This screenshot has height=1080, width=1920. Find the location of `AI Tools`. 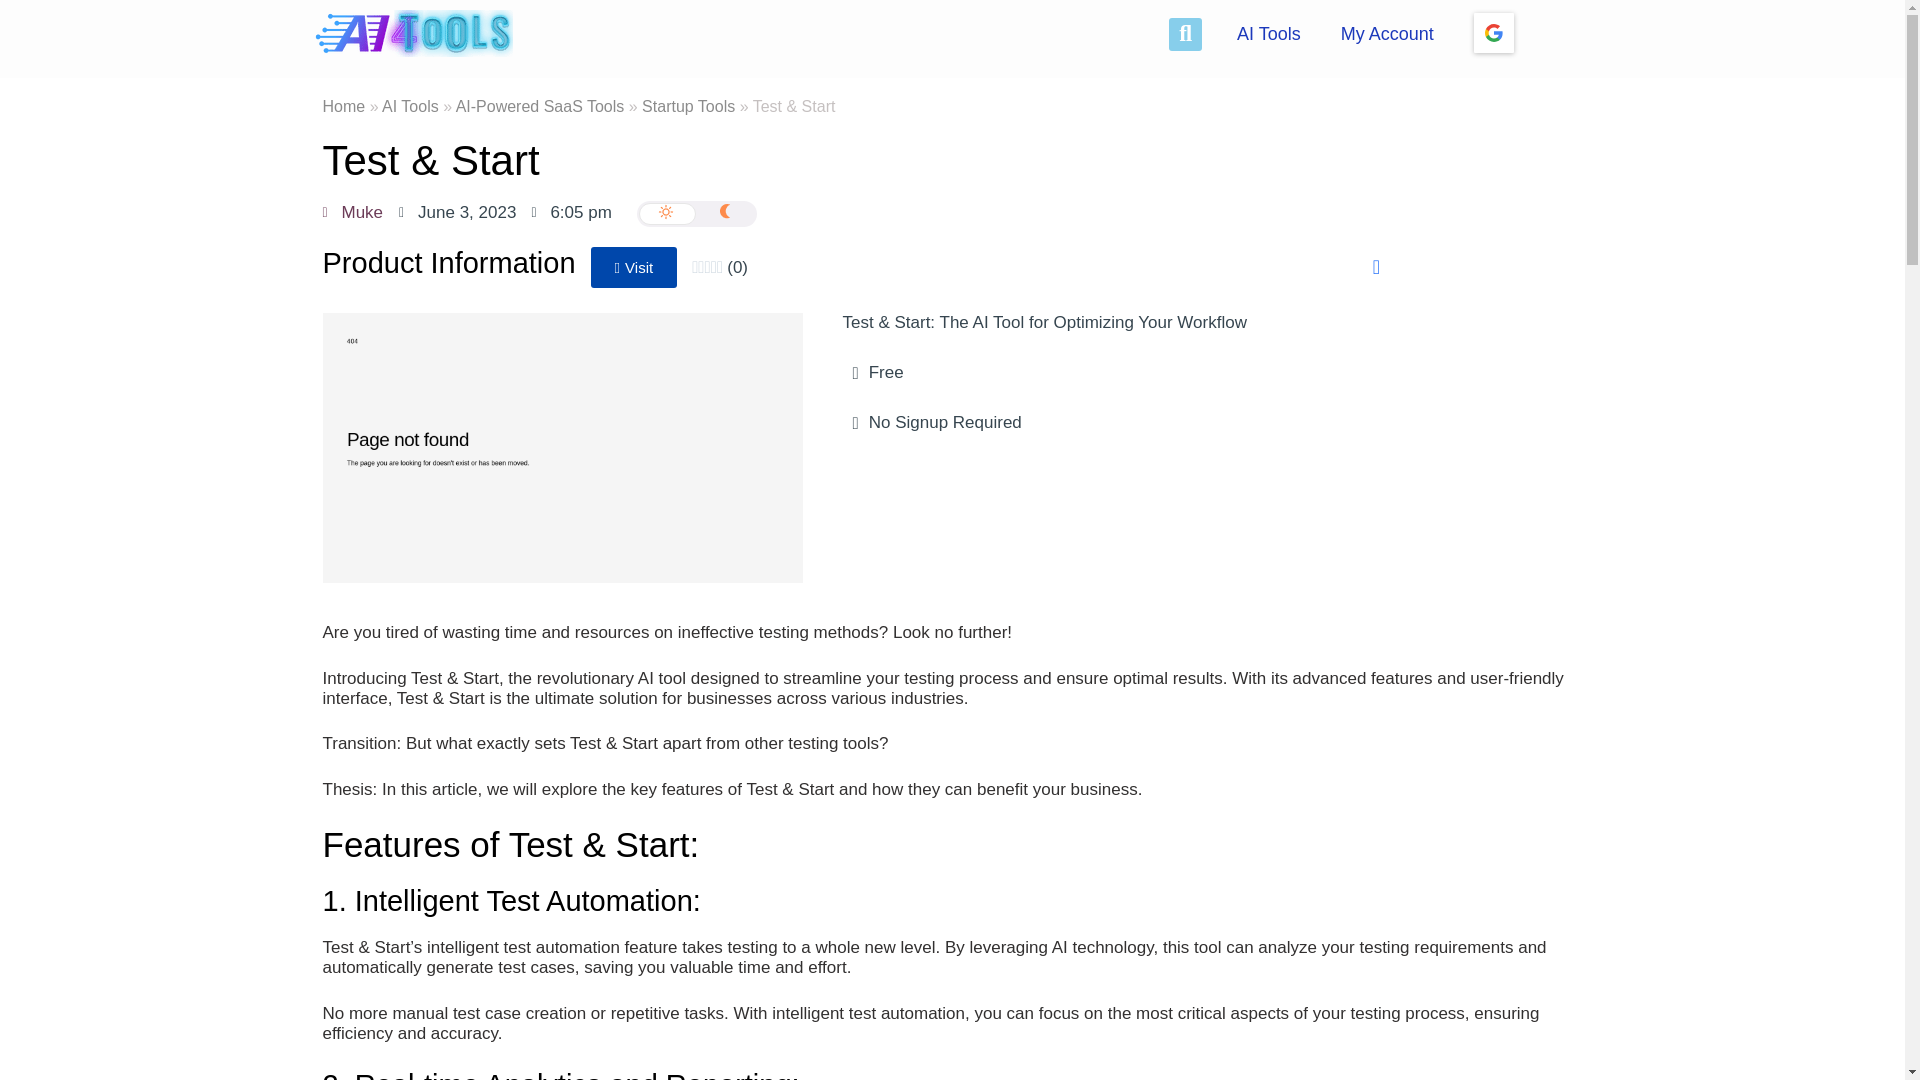

AI Tools is located at coordinates (1268, 34).